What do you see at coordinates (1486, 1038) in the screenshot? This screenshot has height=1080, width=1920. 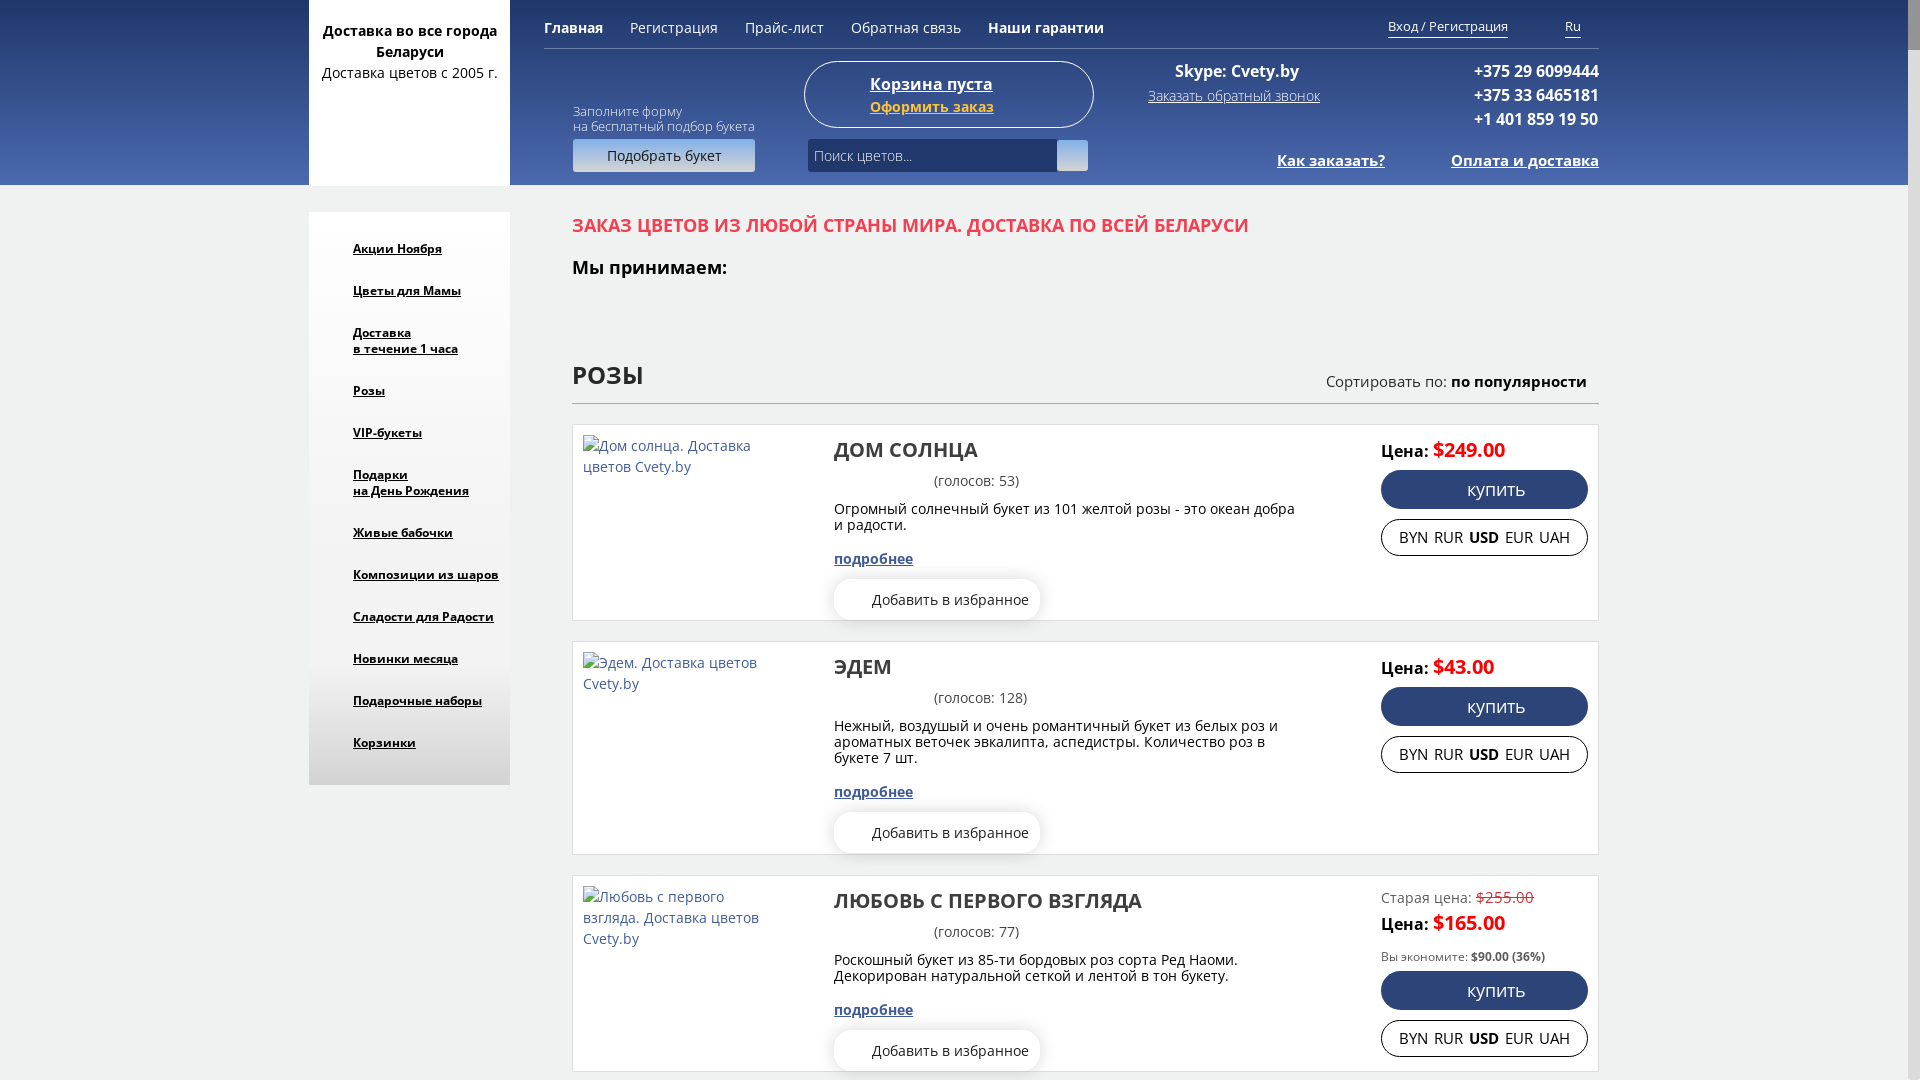 I see `USD` at bounding box center [1486, 1038].